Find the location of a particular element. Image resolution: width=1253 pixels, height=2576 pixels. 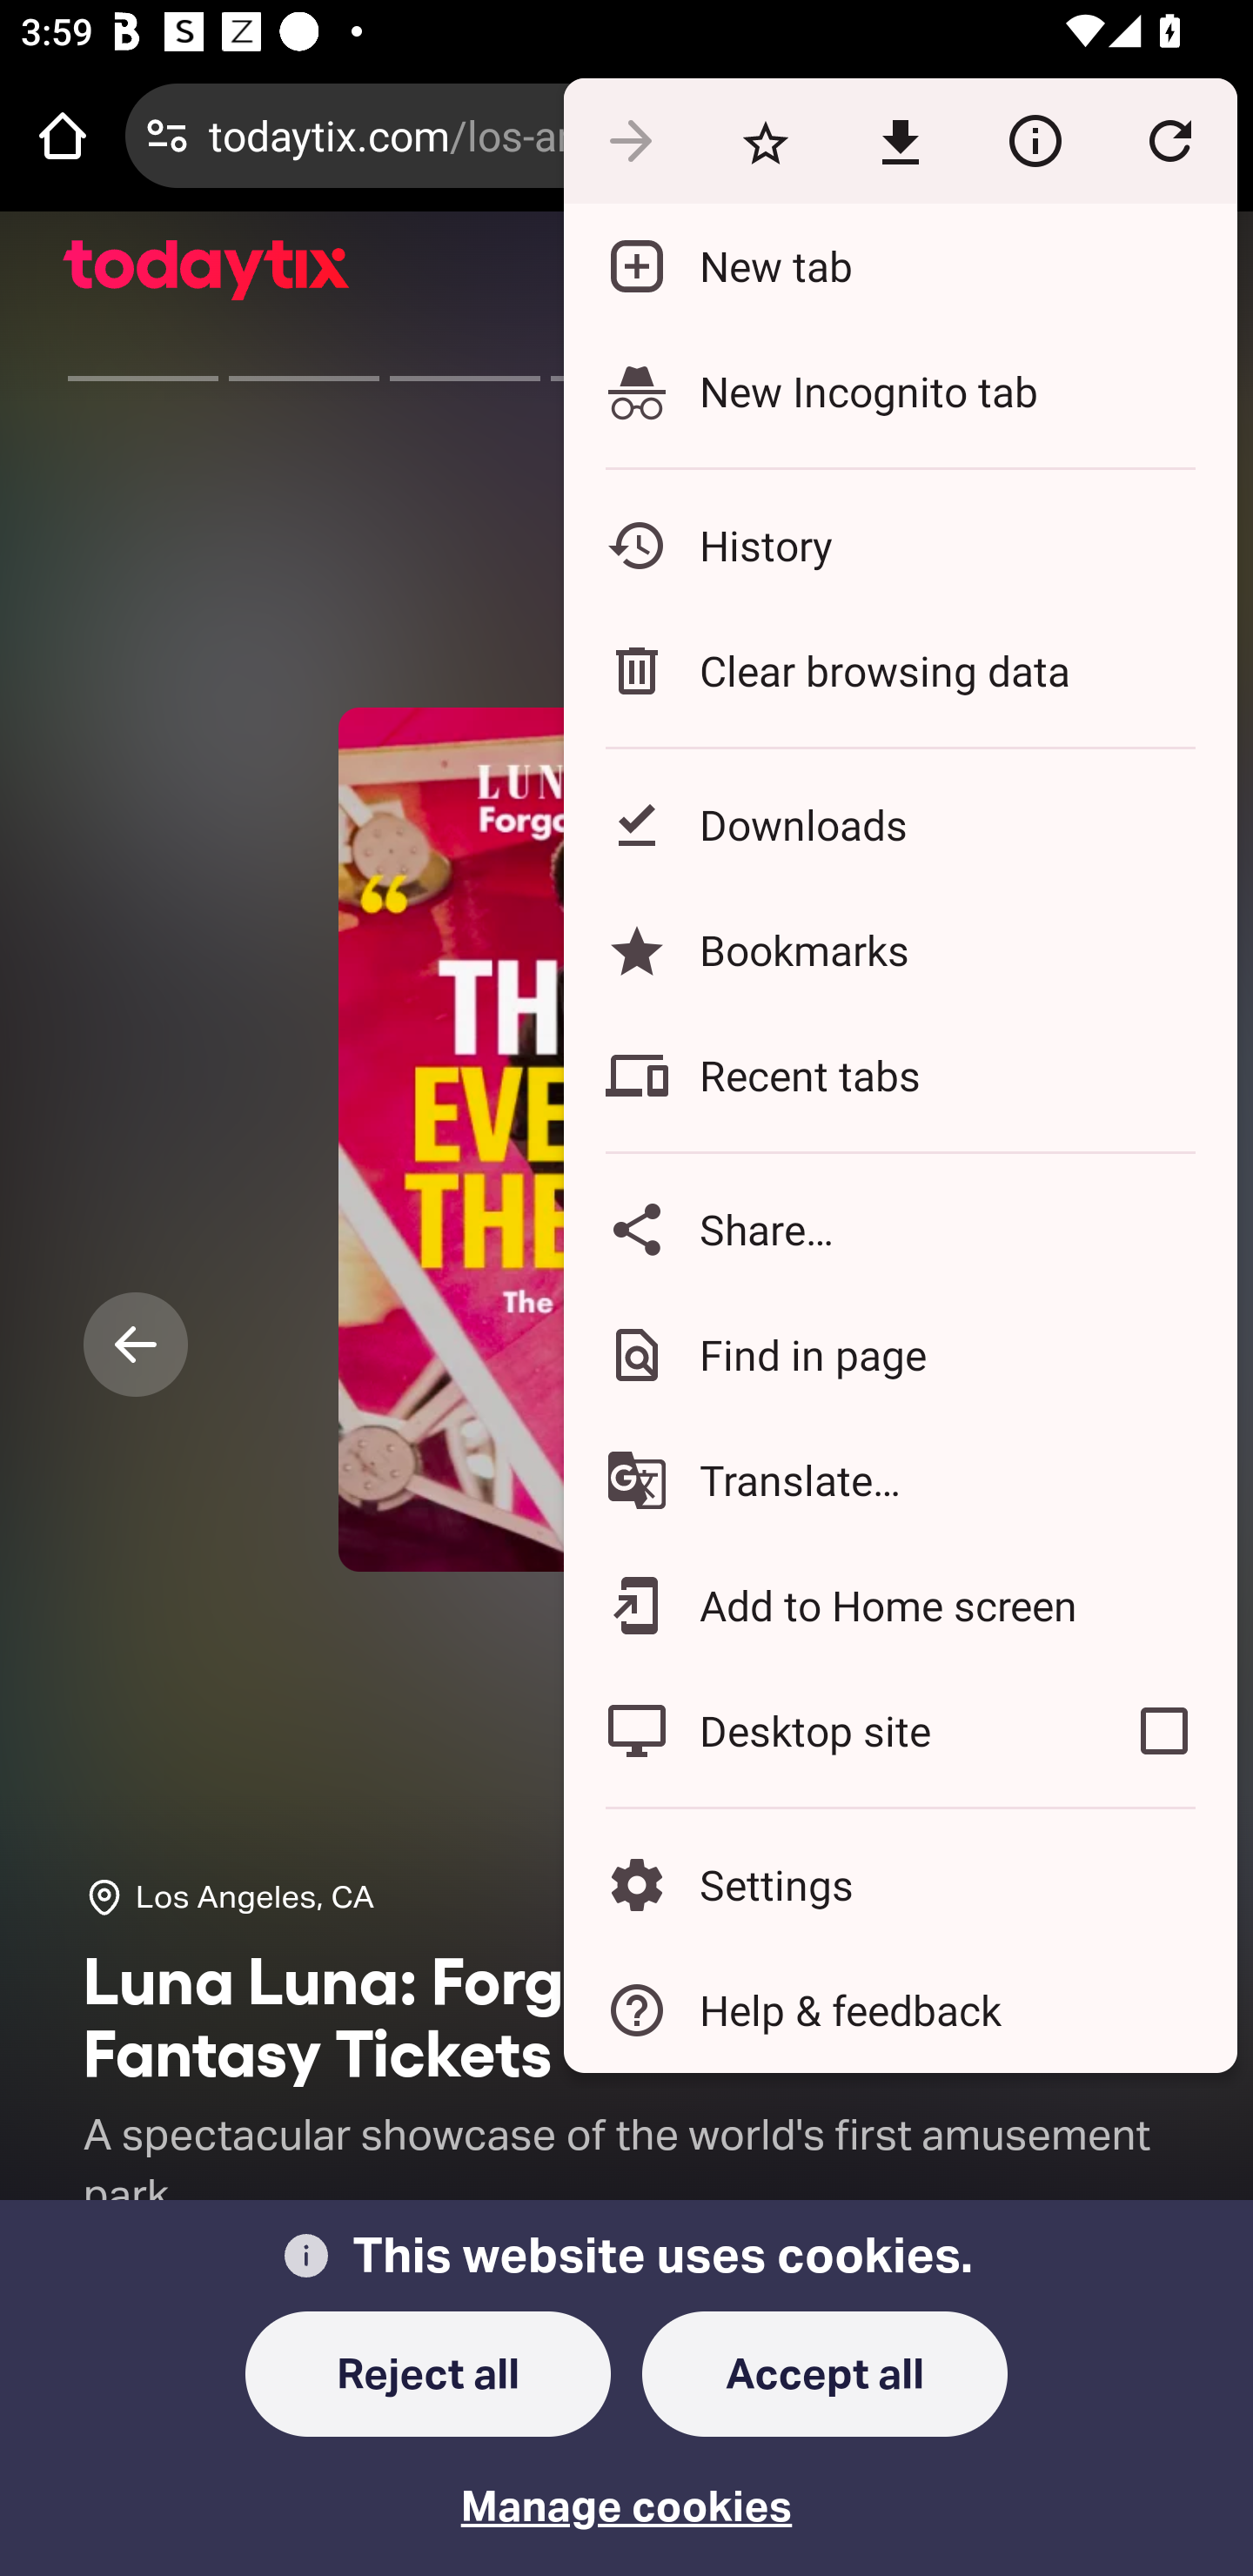

Add to Home screen is located at coordinates (901, 1607).